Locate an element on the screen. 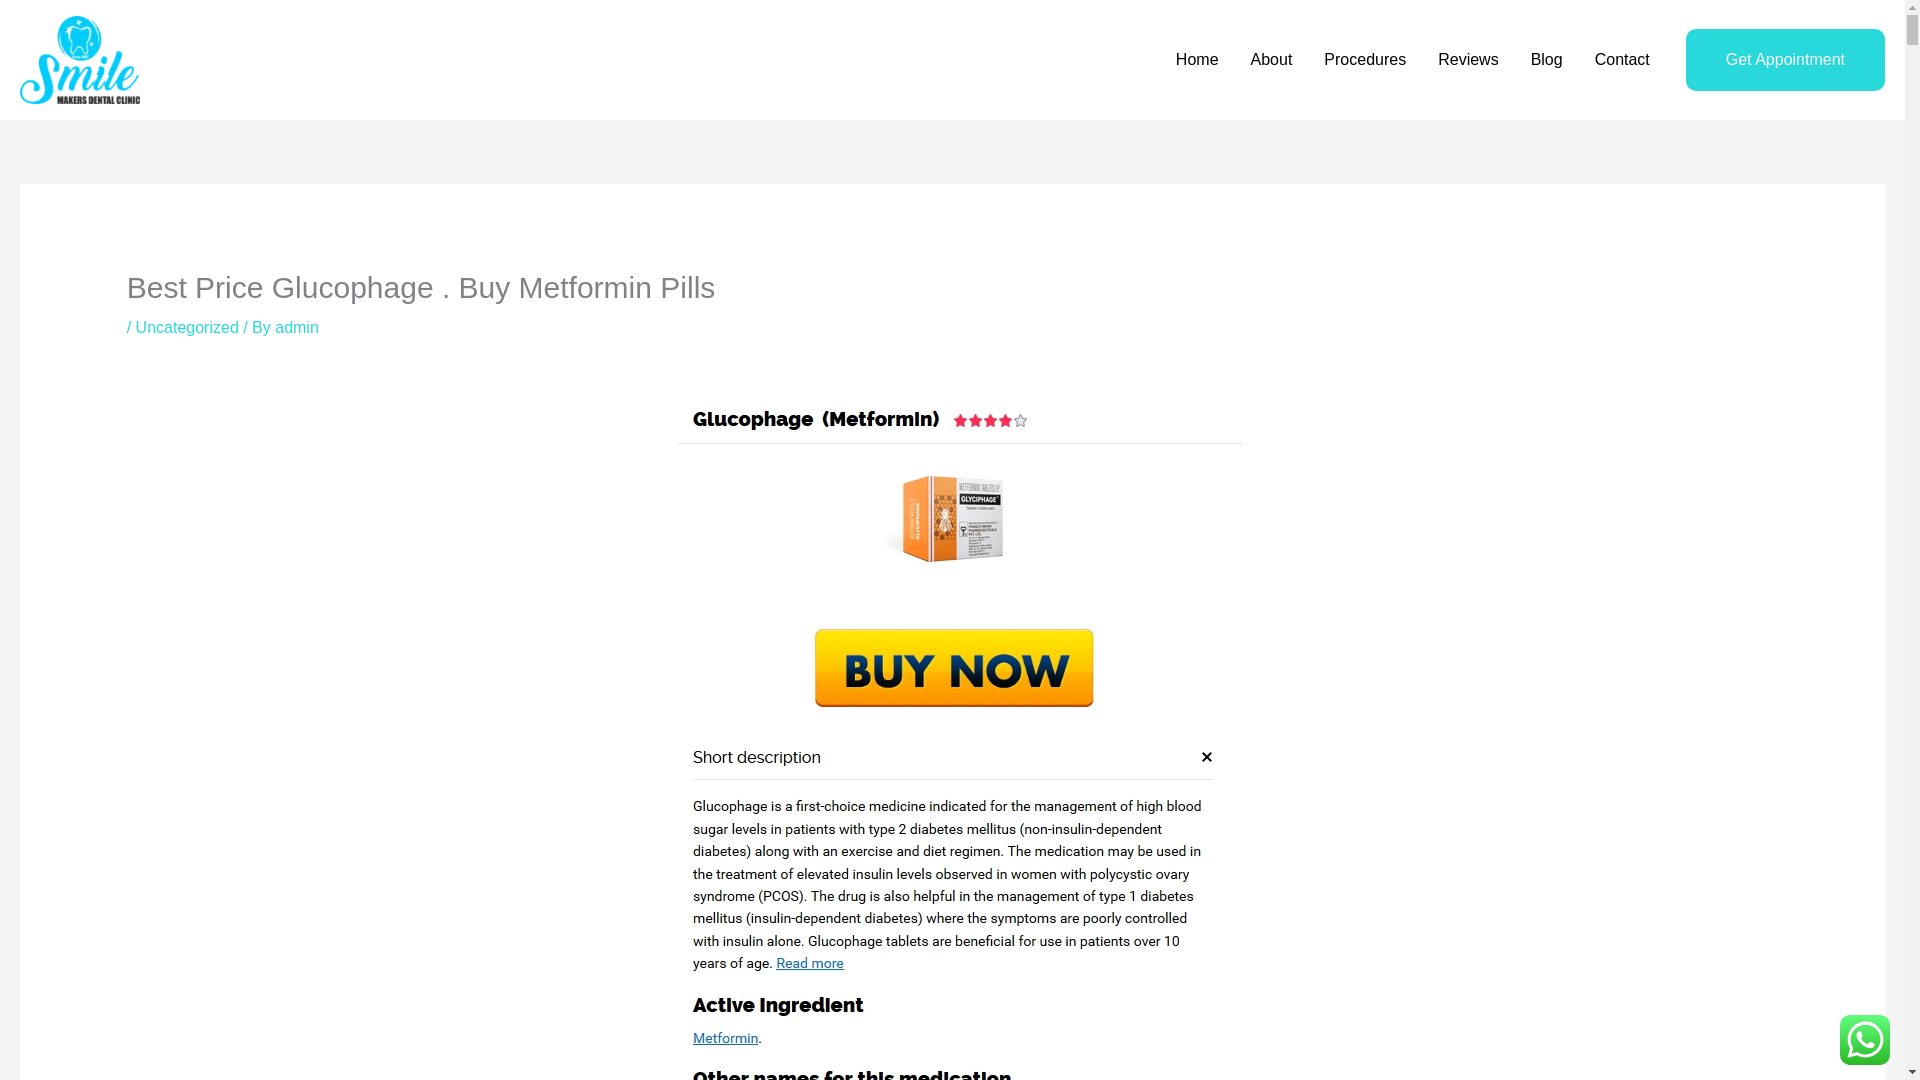 Image resolution: width=1920 pixels, height=1080 pixels. Uncategorized is located at coordinates (187, 326).